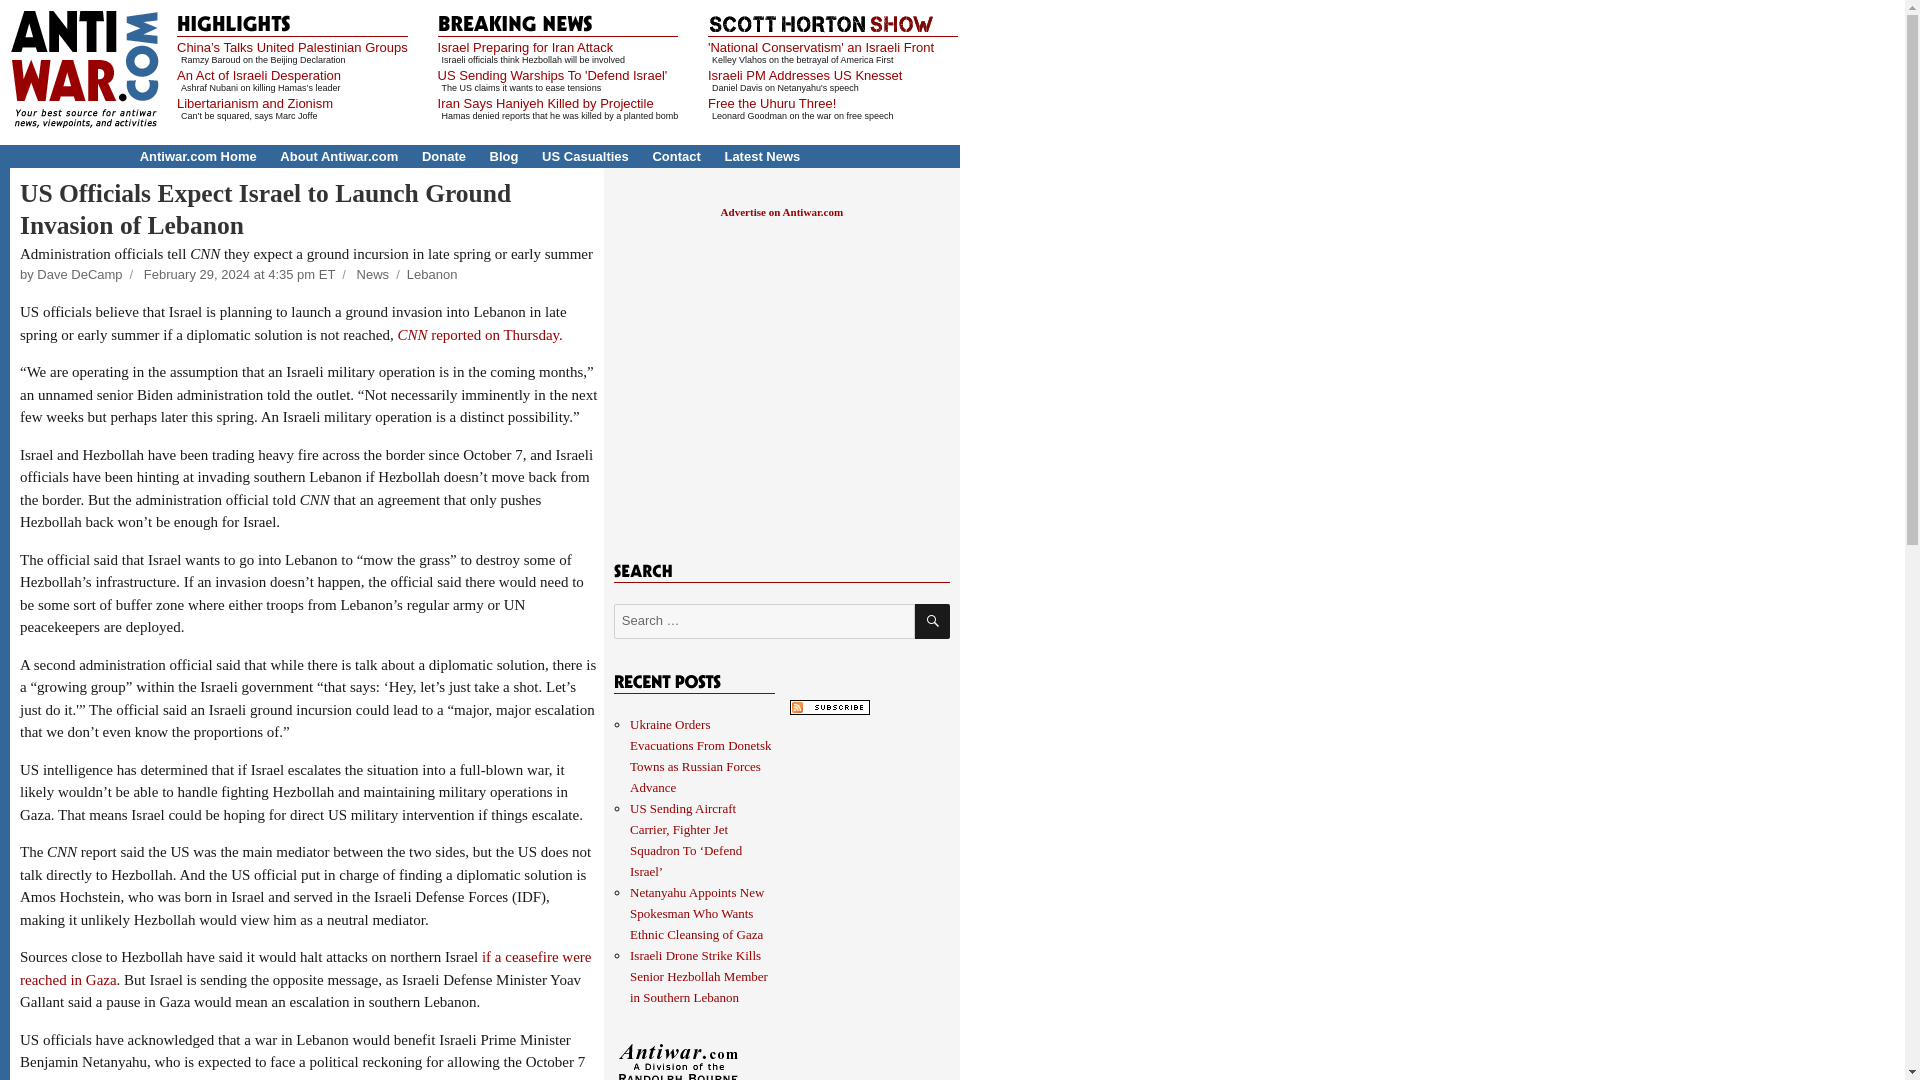 The height and width of the screenshot is (1080, 1920). I want to click on Latest News, so click(762, 156).